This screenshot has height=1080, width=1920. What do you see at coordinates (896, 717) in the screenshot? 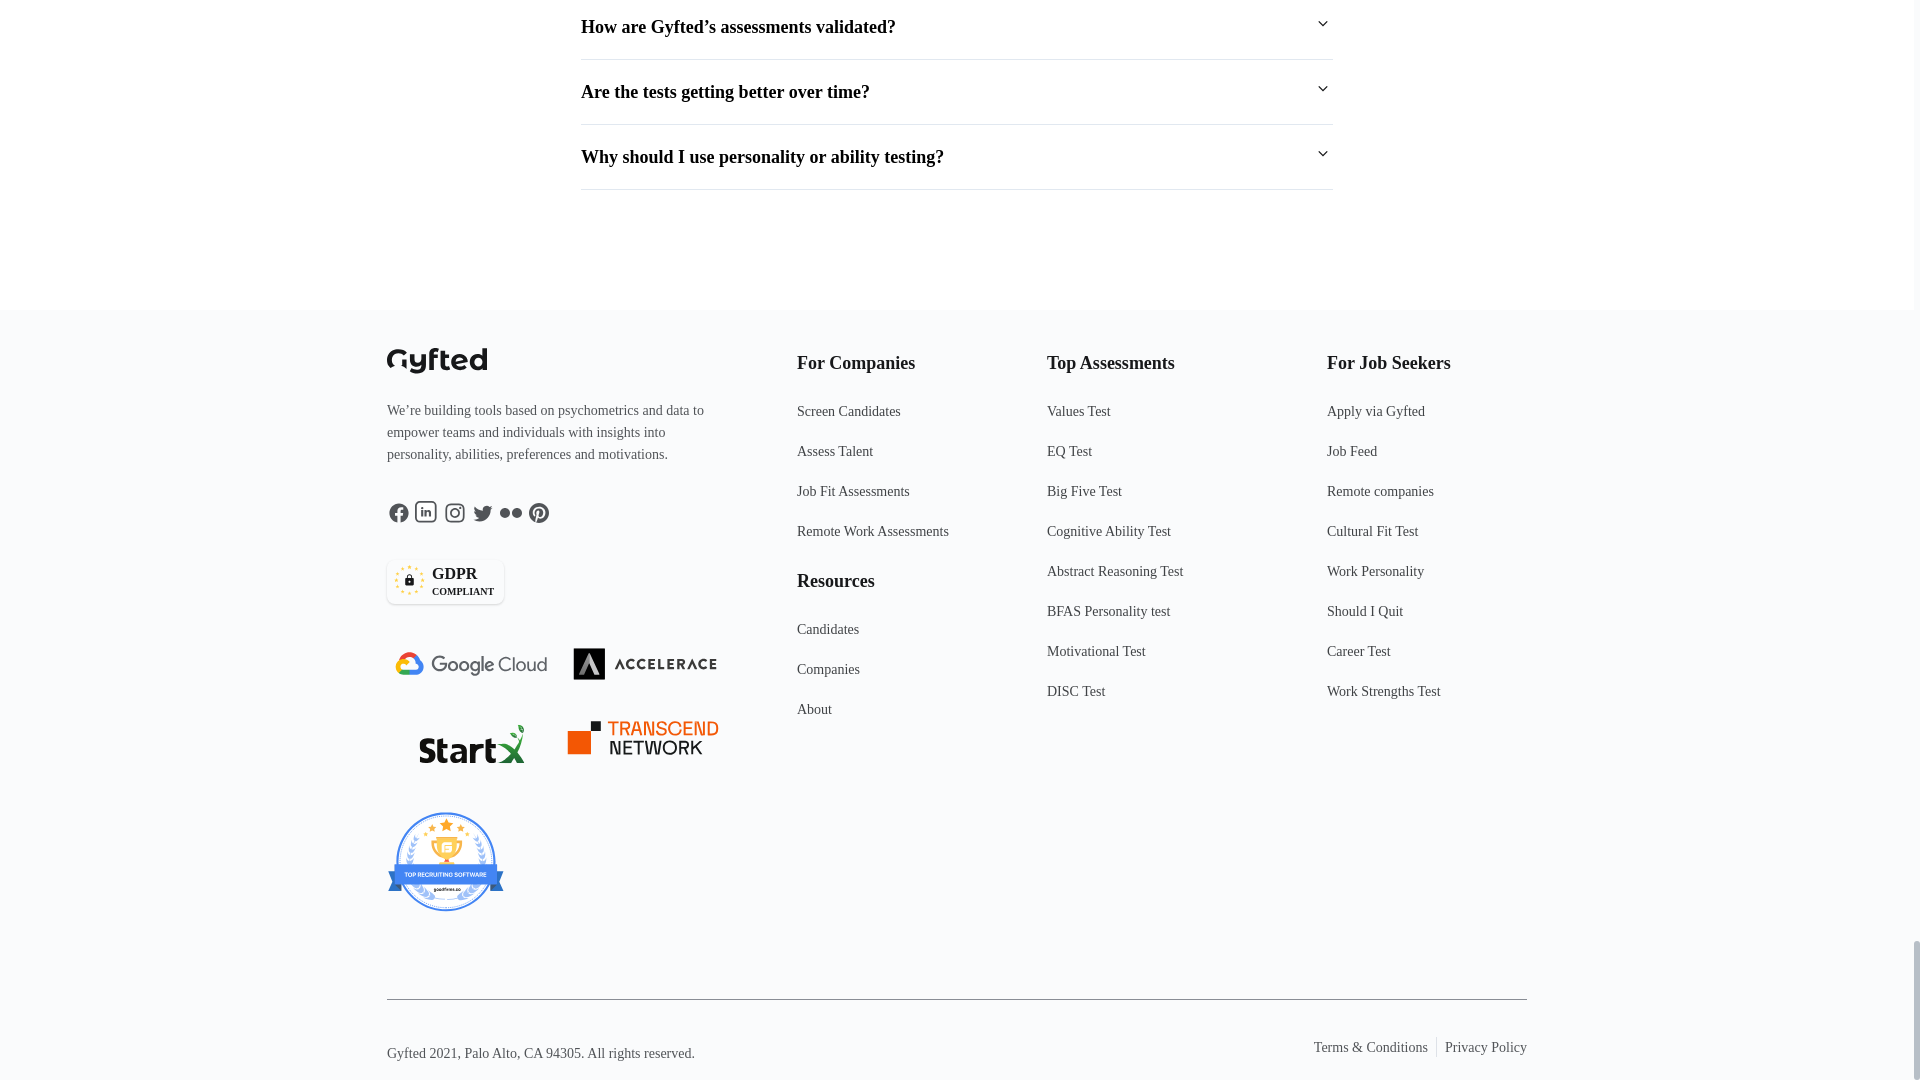
I see `Big Five Test` at bounding box center [896, 717].